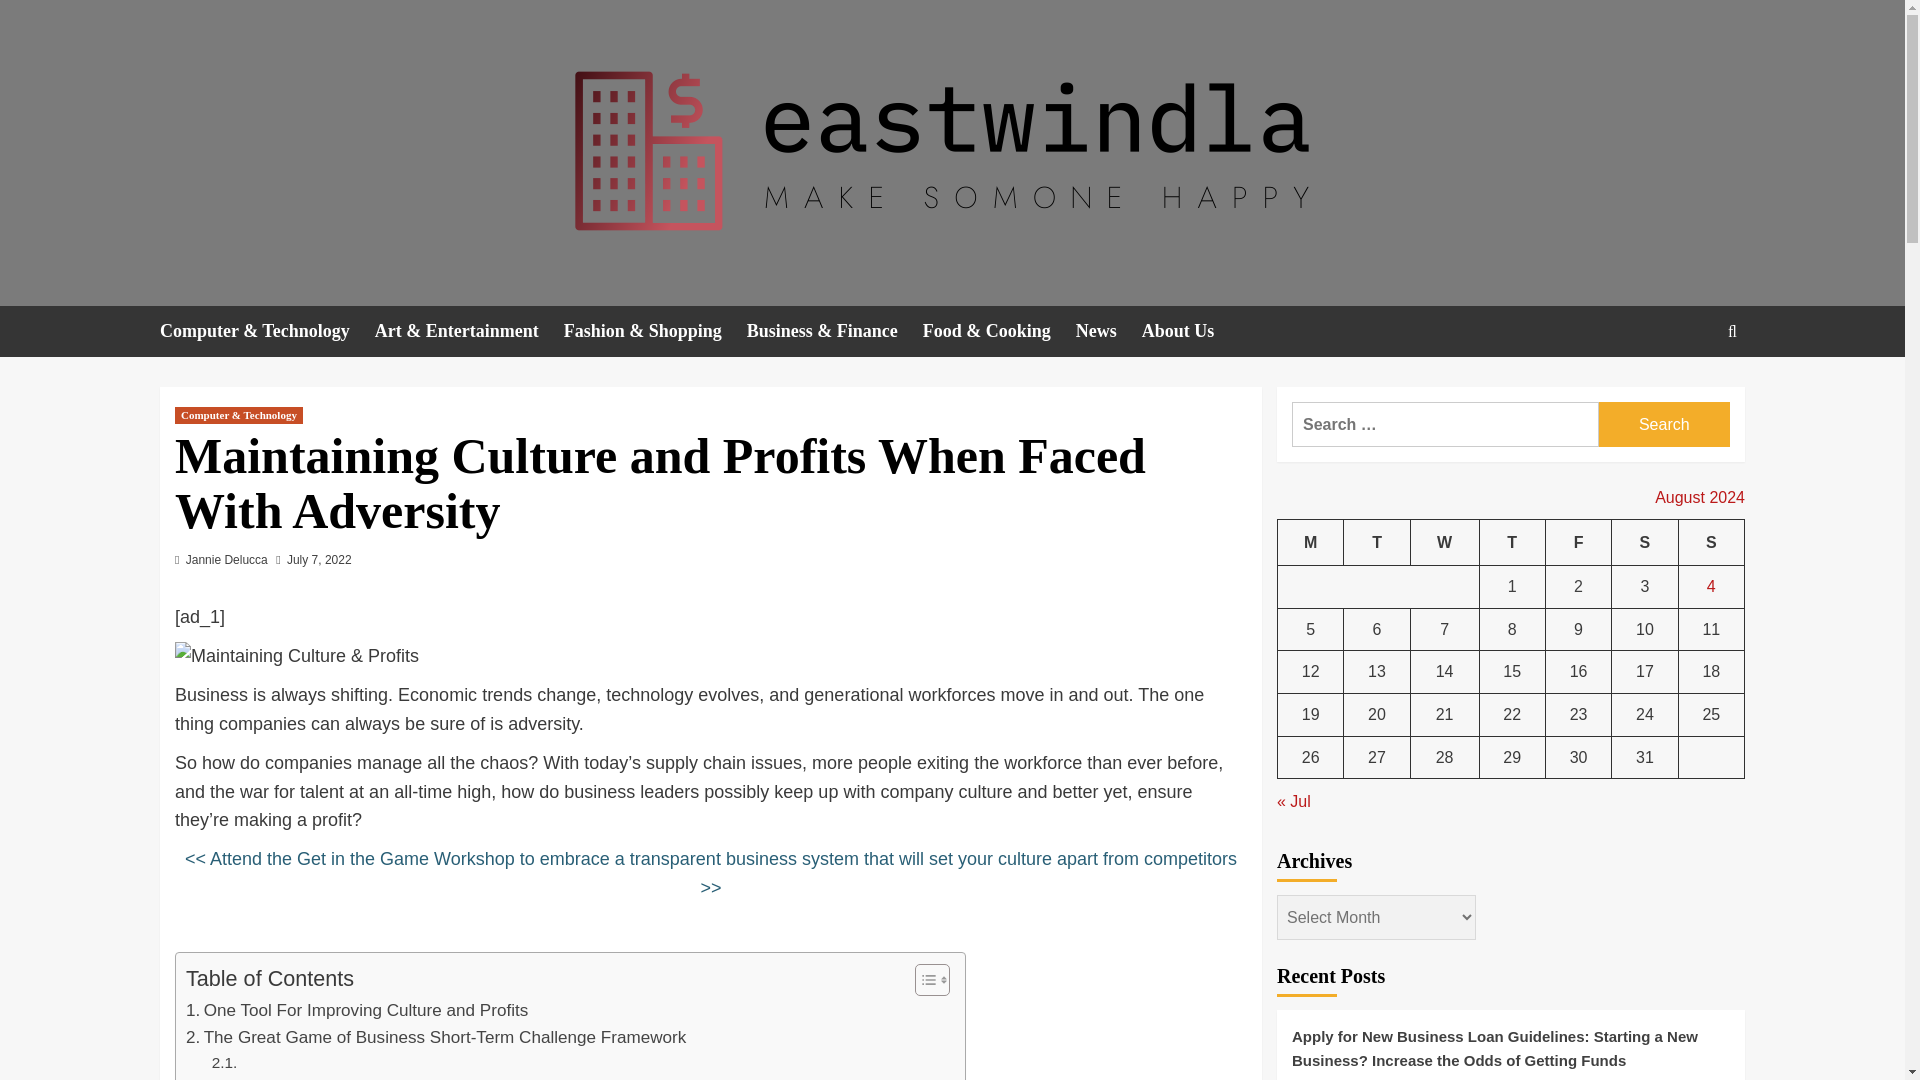  What do you see at coordinates (1108, 331) in the screenshot?
I see `News` at bounding box center [1108, 331].